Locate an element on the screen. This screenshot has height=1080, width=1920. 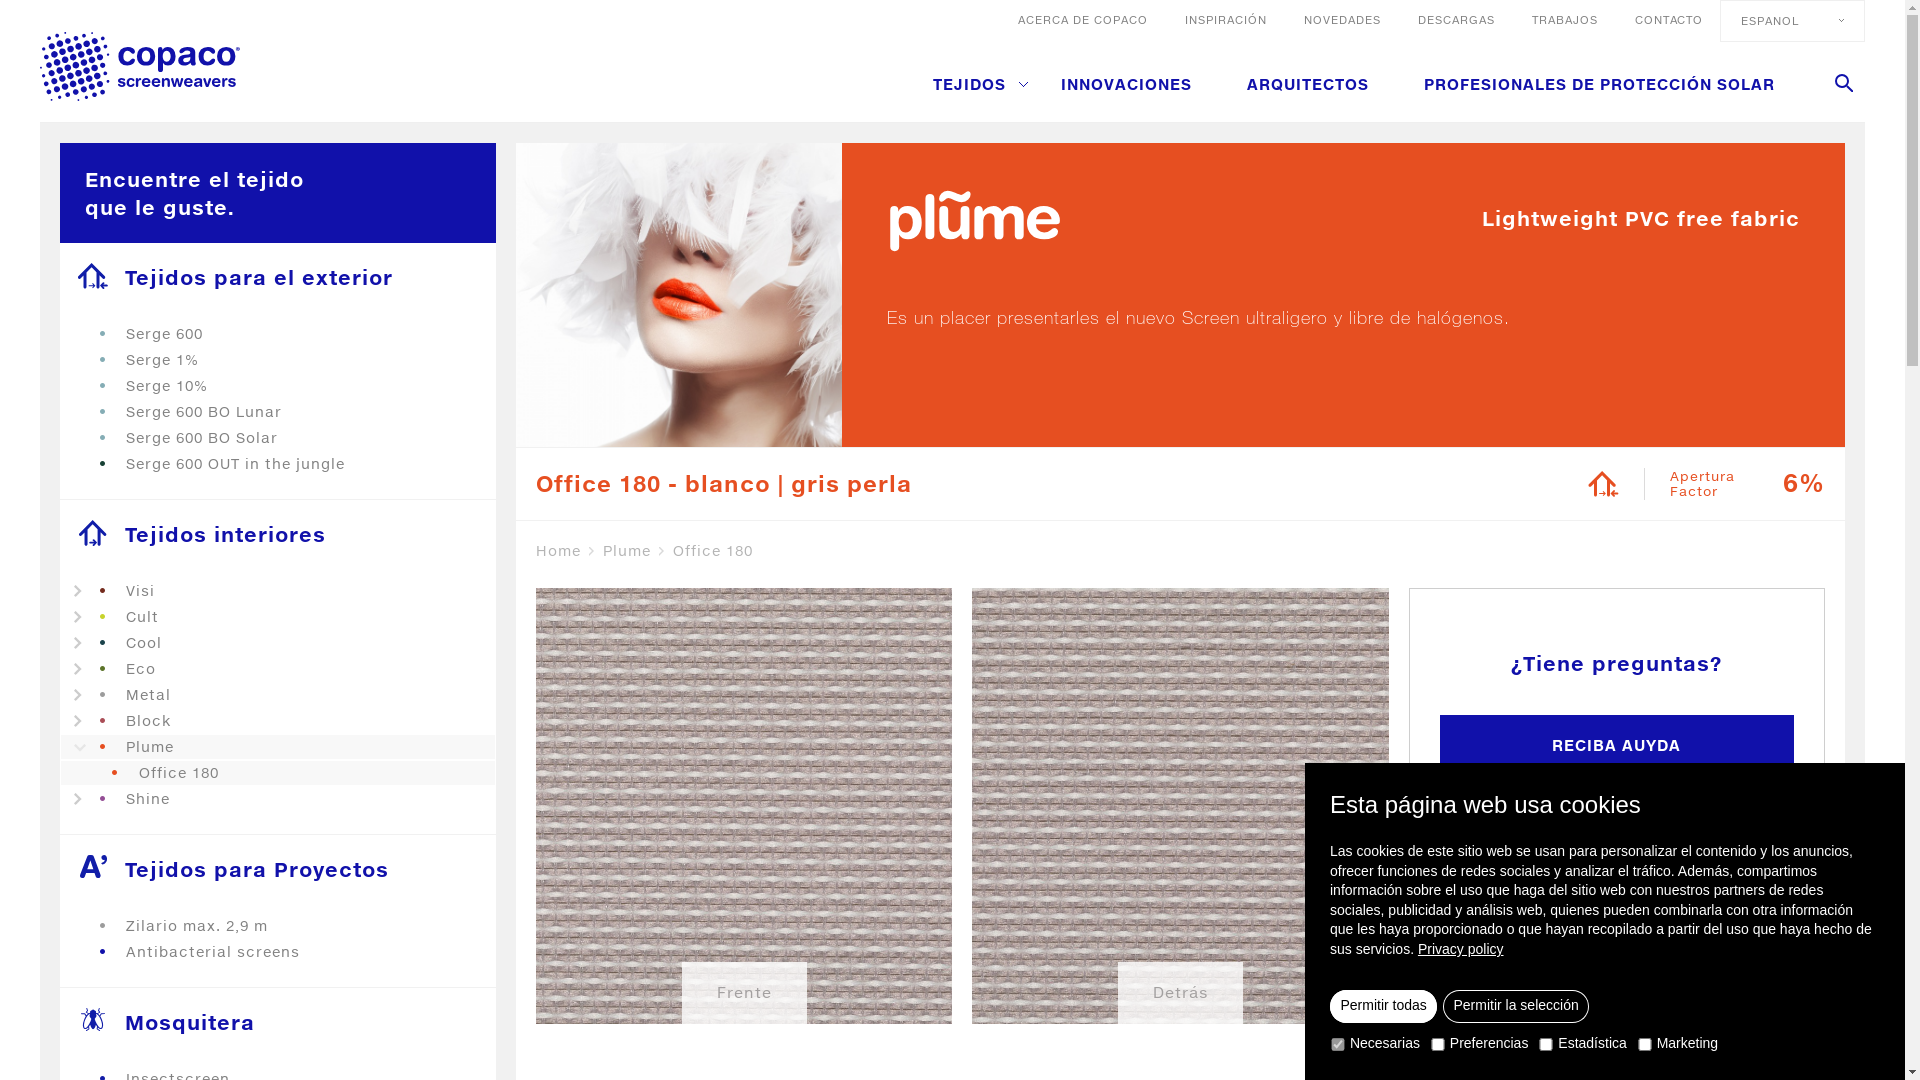
Condiciones generales is located at coordinates (666, 998).